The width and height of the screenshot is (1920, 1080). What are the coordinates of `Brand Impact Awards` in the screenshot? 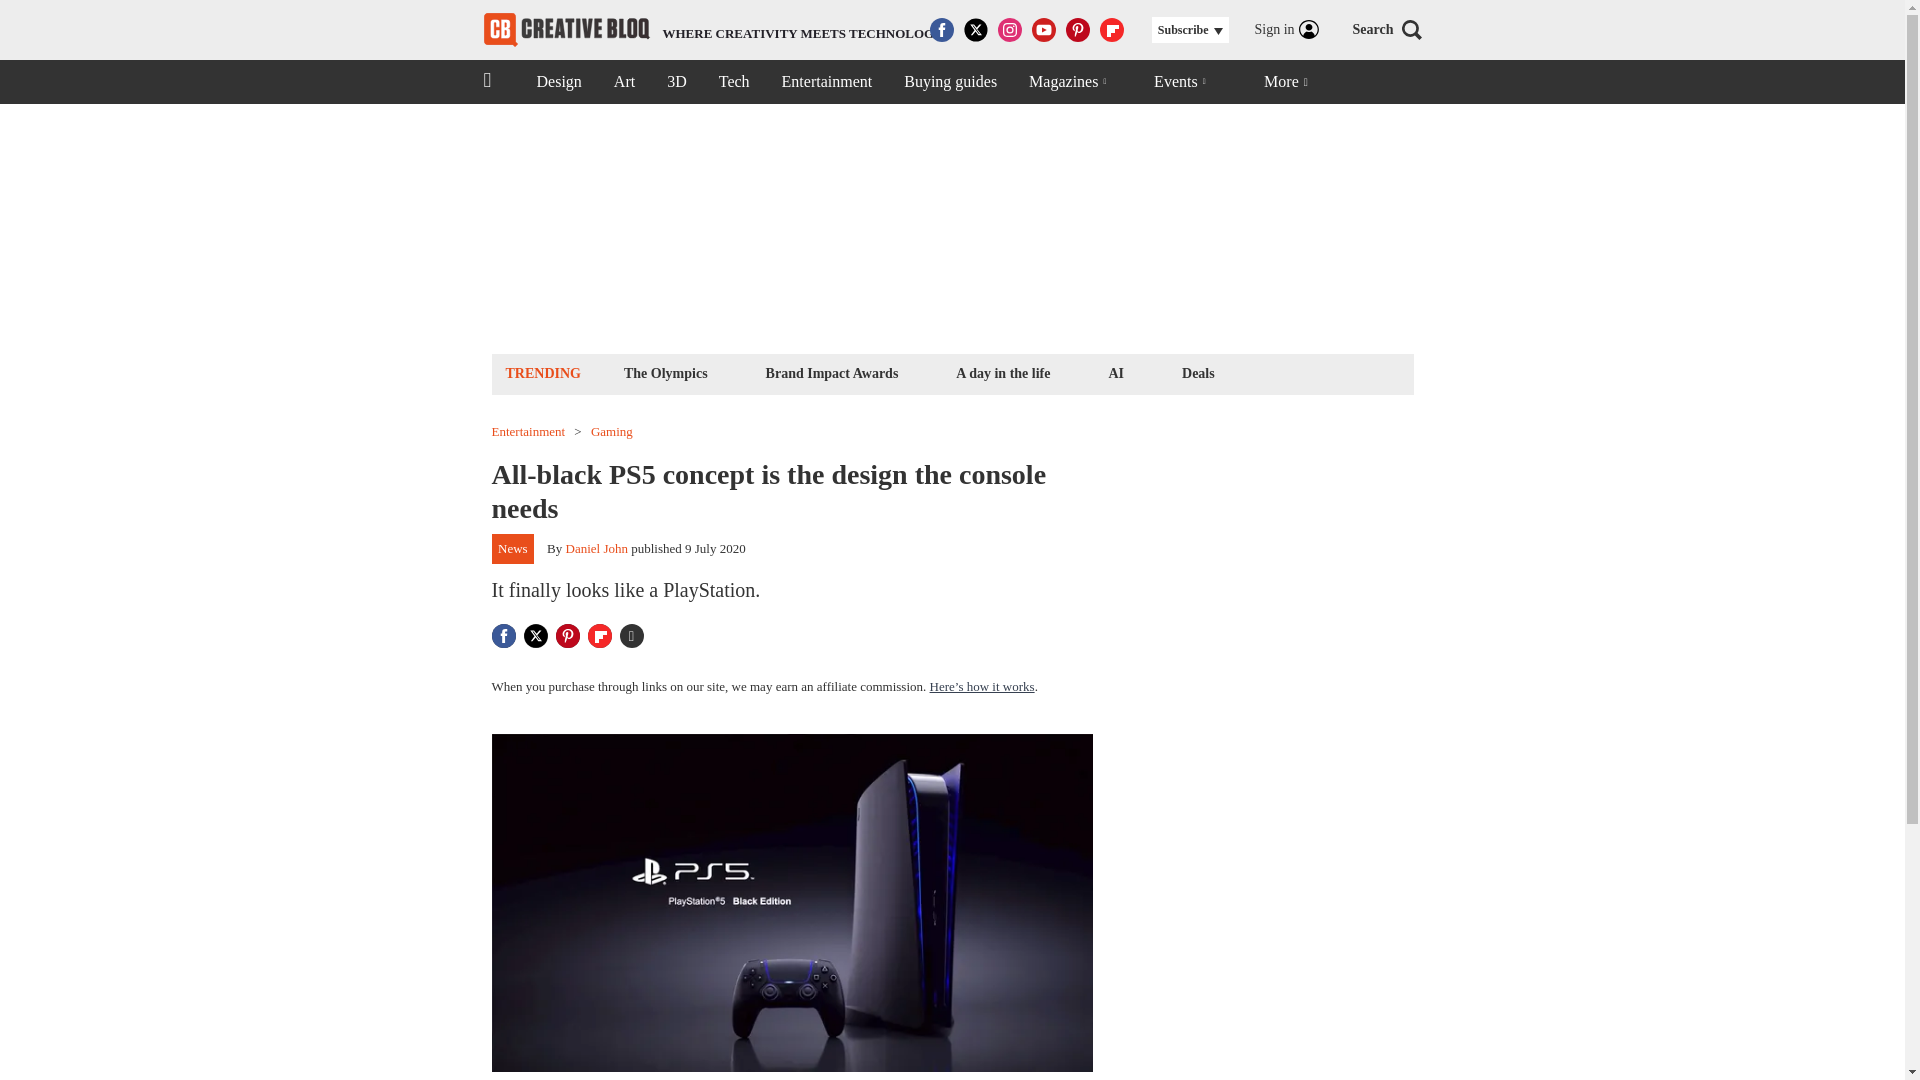 It's located at (832, 372).